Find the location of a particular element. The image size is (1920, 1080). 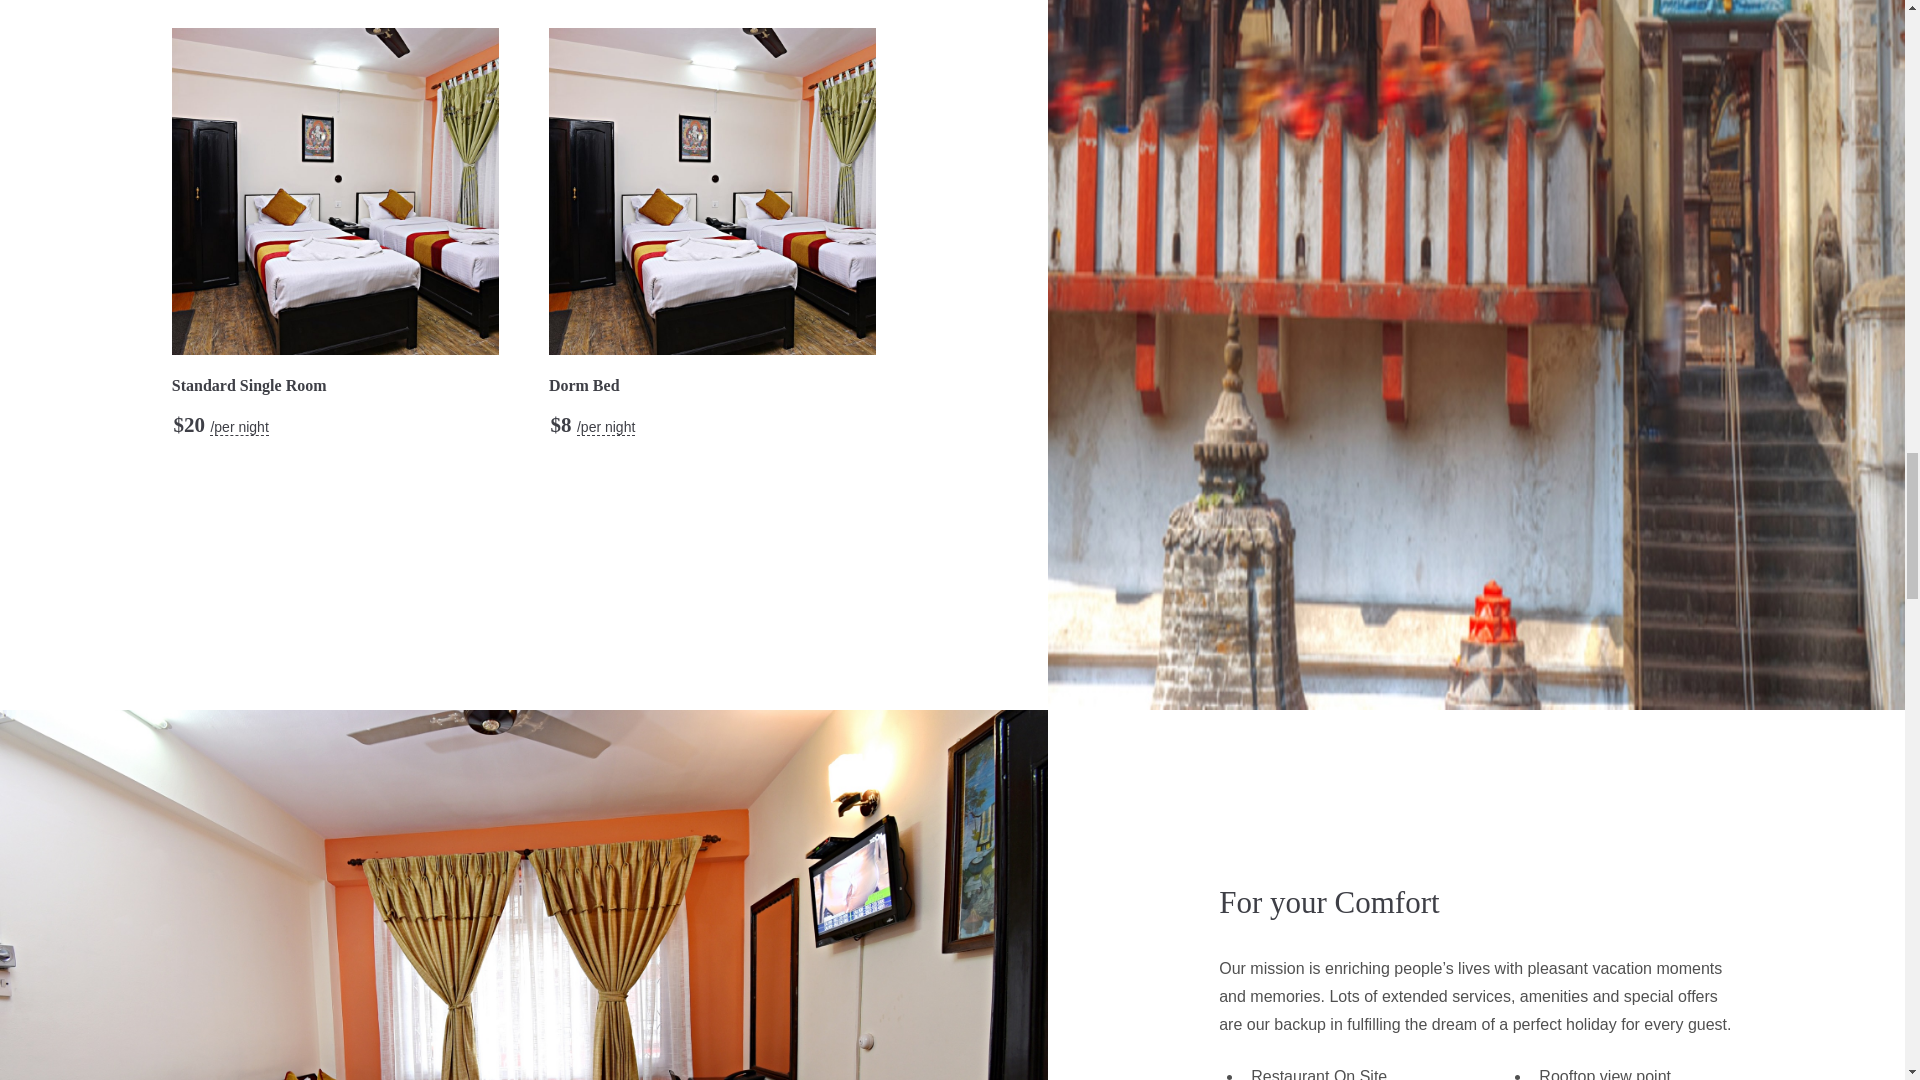

Choose dates to see relevant prices is located at coordinates (606, 428).